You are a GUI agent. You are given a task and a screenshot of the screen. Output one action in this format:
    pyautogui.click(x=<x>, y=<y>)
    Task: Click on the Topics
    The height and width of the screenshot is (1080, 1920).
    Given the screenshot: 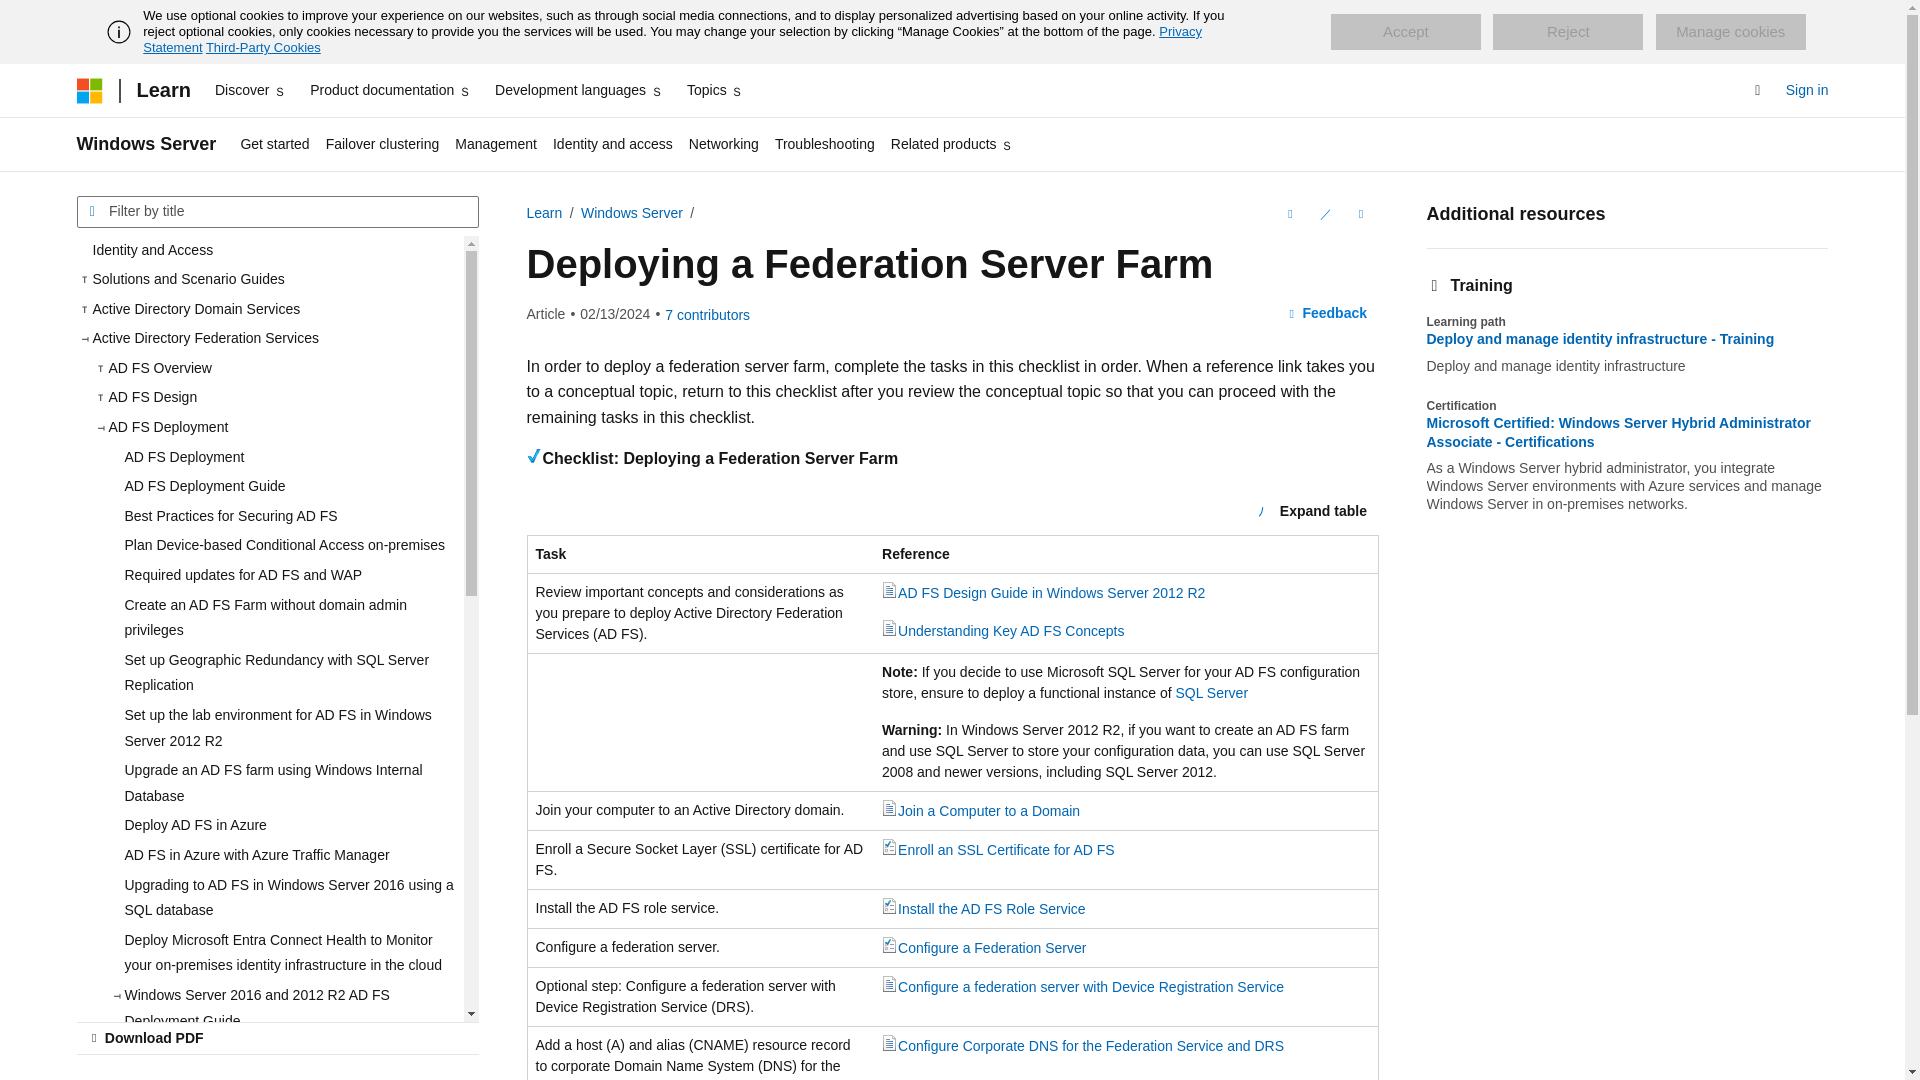 What is the action you would take?
    pyautogui.click(x=716, y=90)
    